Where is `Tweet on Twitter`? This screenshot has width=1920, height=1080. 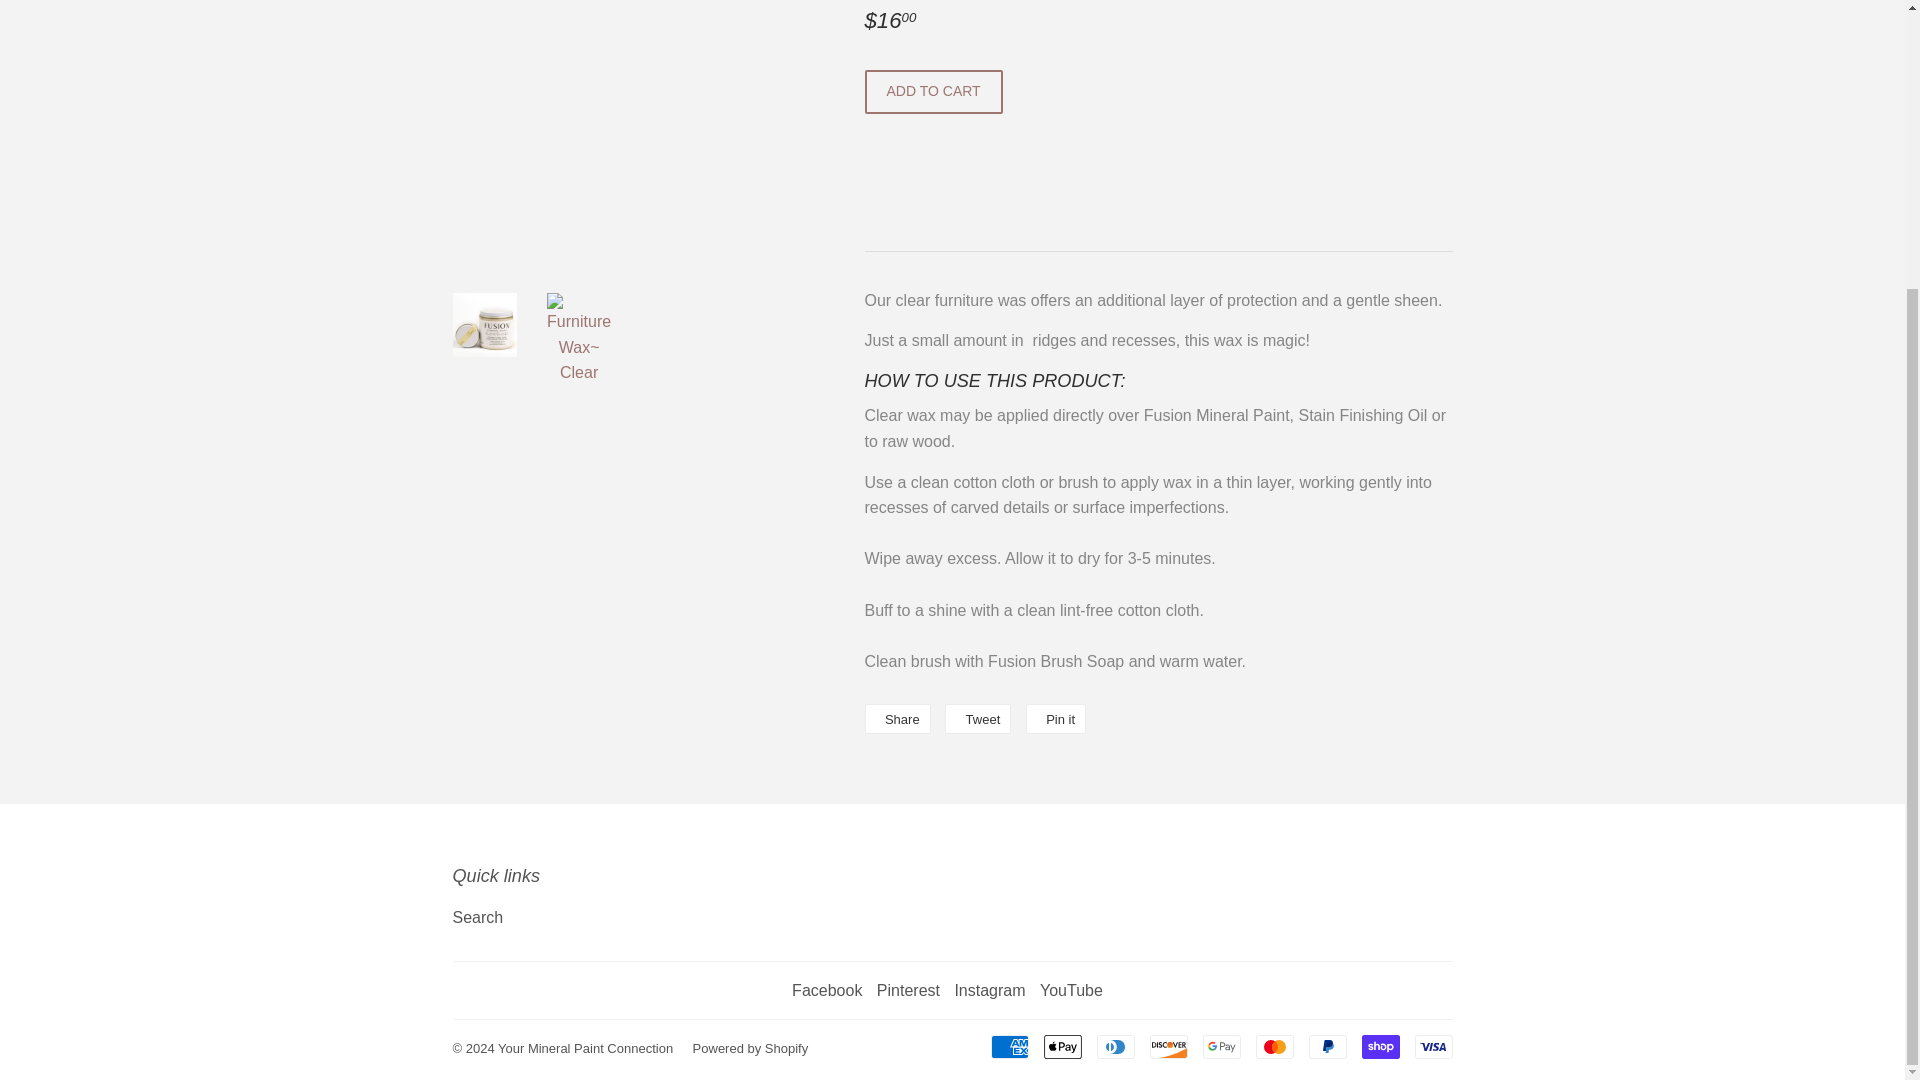 Tweet on Twitter is located at coordinates (1063, 1046).